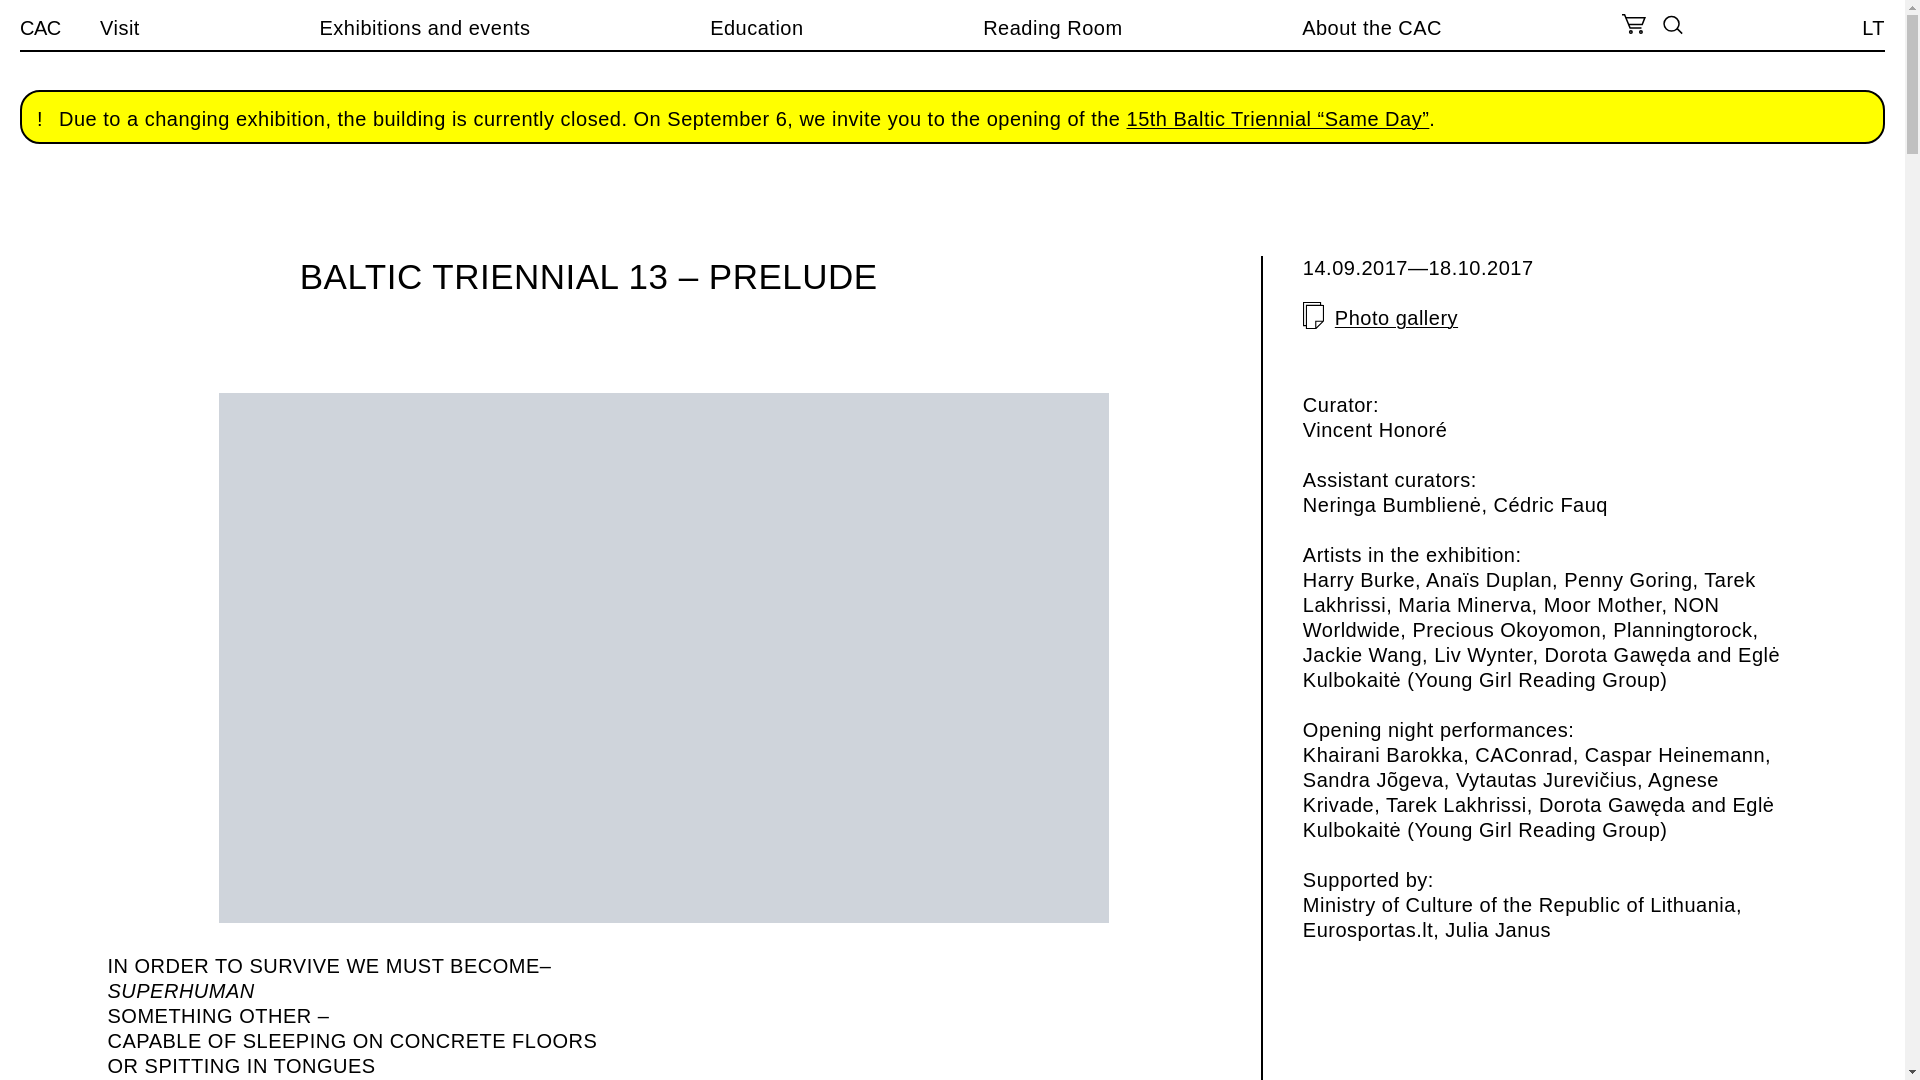  What do you see at coordinates (1874, 28) in the screenshot?
I see `LT` at bounding box center [1874, 28].